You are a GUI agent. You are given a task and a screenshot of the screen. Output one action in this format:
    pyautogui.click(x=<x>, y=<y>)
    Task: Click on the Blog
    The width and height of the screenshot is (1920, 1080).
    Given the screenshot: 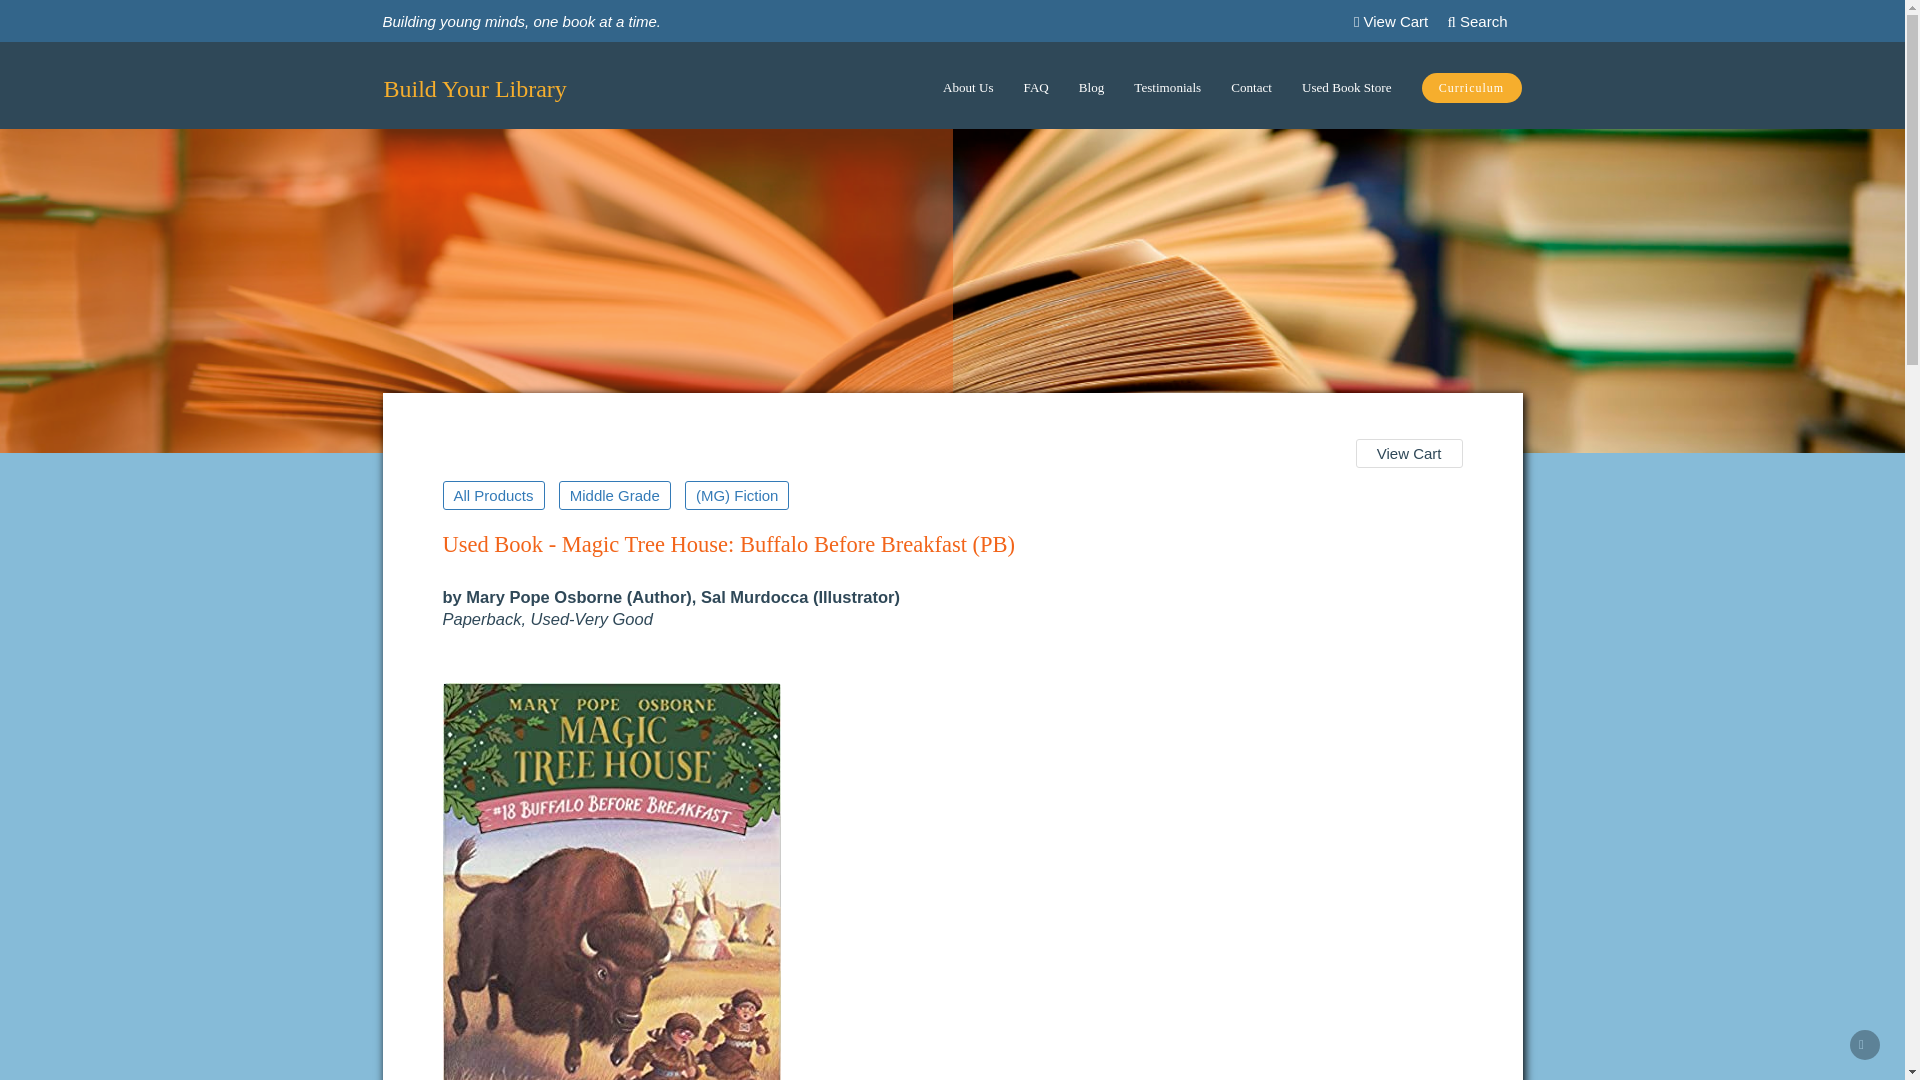 What is the action you would take?
    pyautogui.click(x=1091, y=88)
    